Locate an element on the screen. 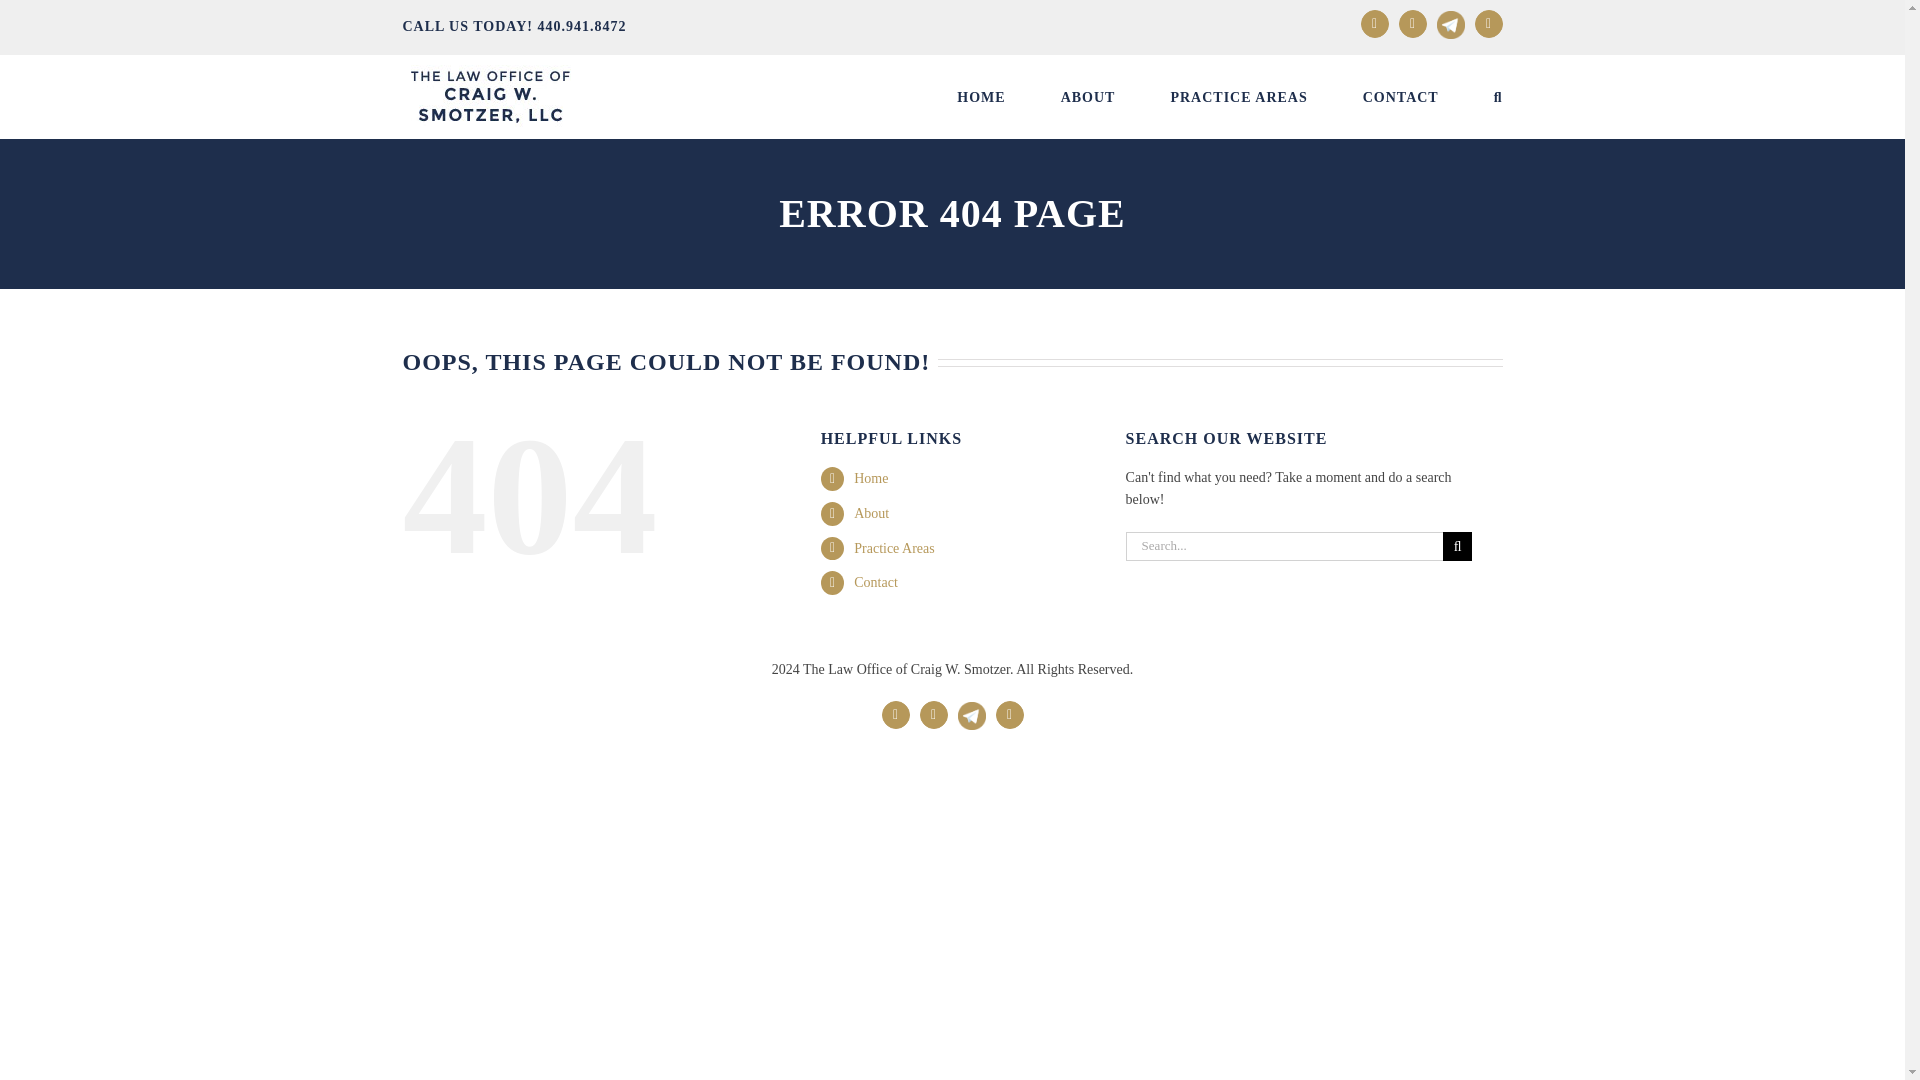  linkedin is located at coordinates (1412, 23).